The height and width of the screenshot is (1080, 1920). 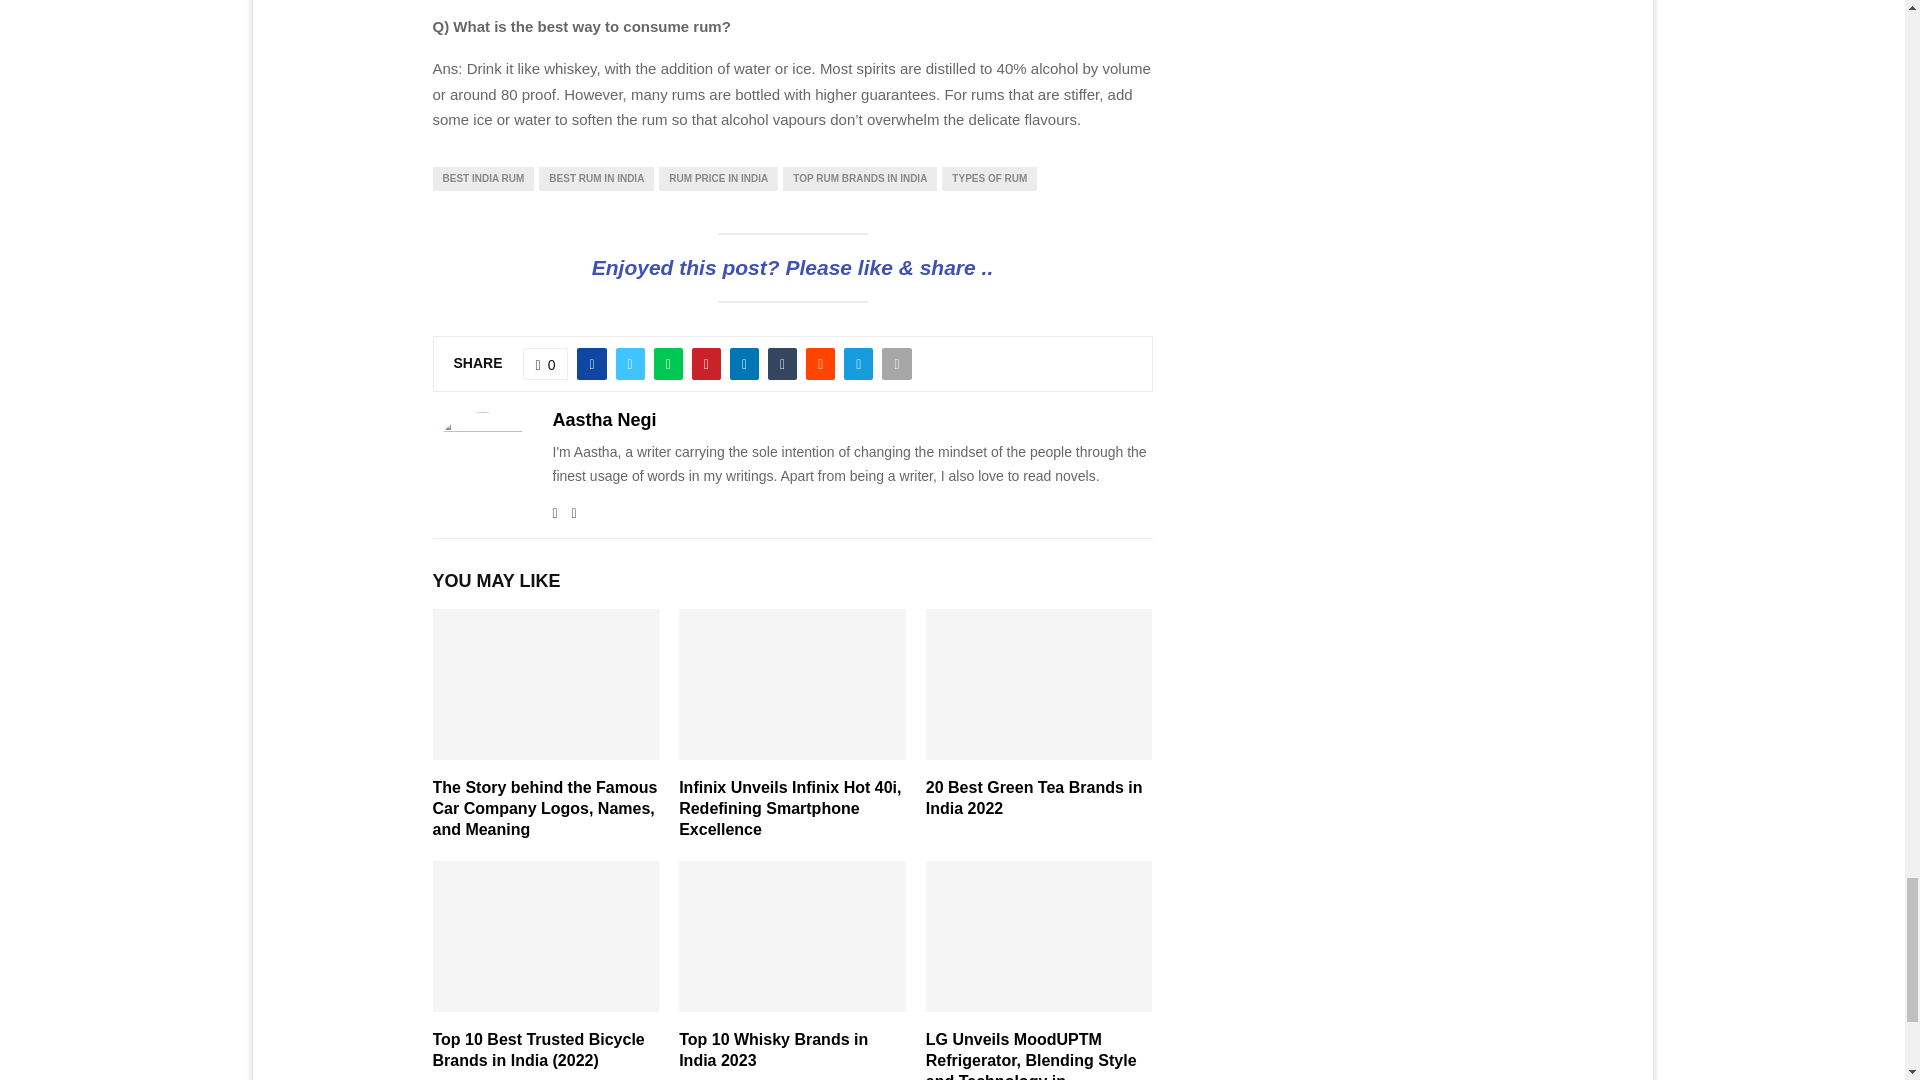 I want to click on Posts by Aastha Negi, so click(x=604, y=420).